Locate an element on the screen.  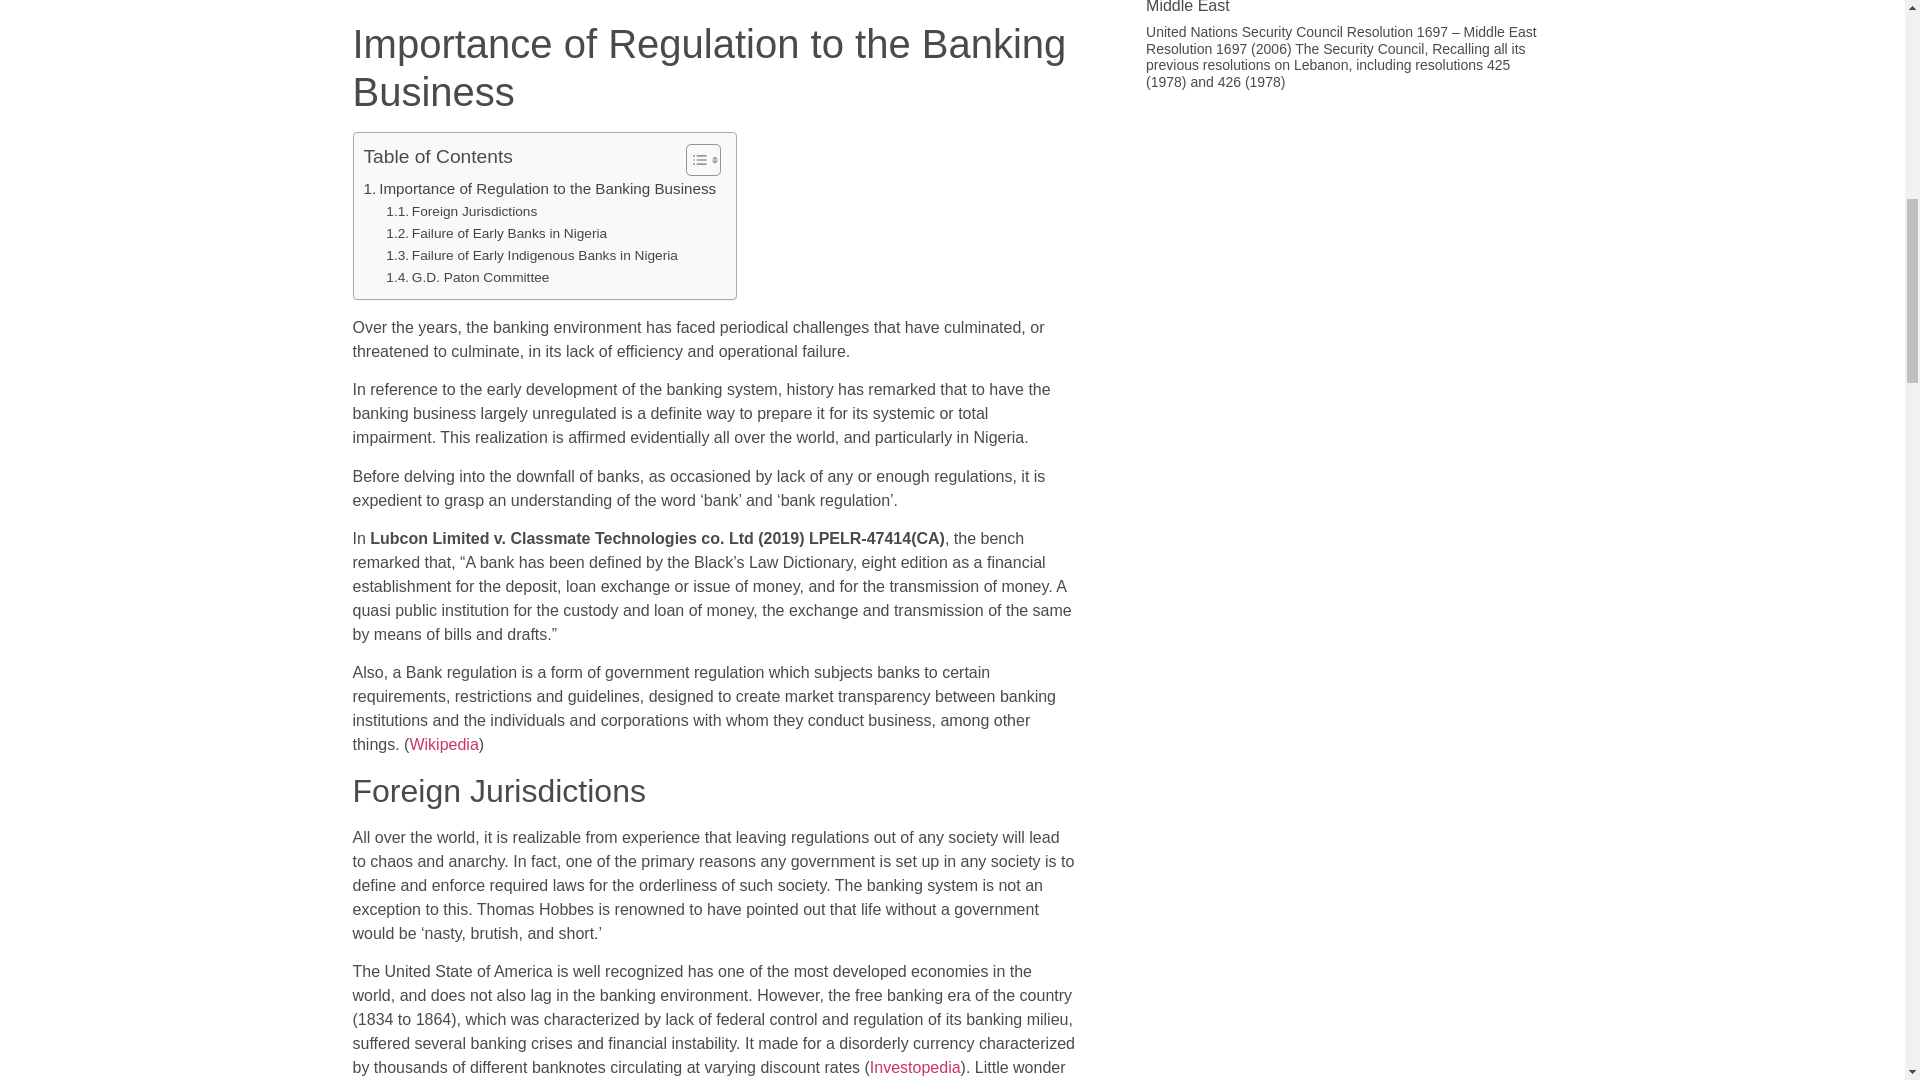
Importance of Regulation to the Banking Business is located at coordinates (540, 188).